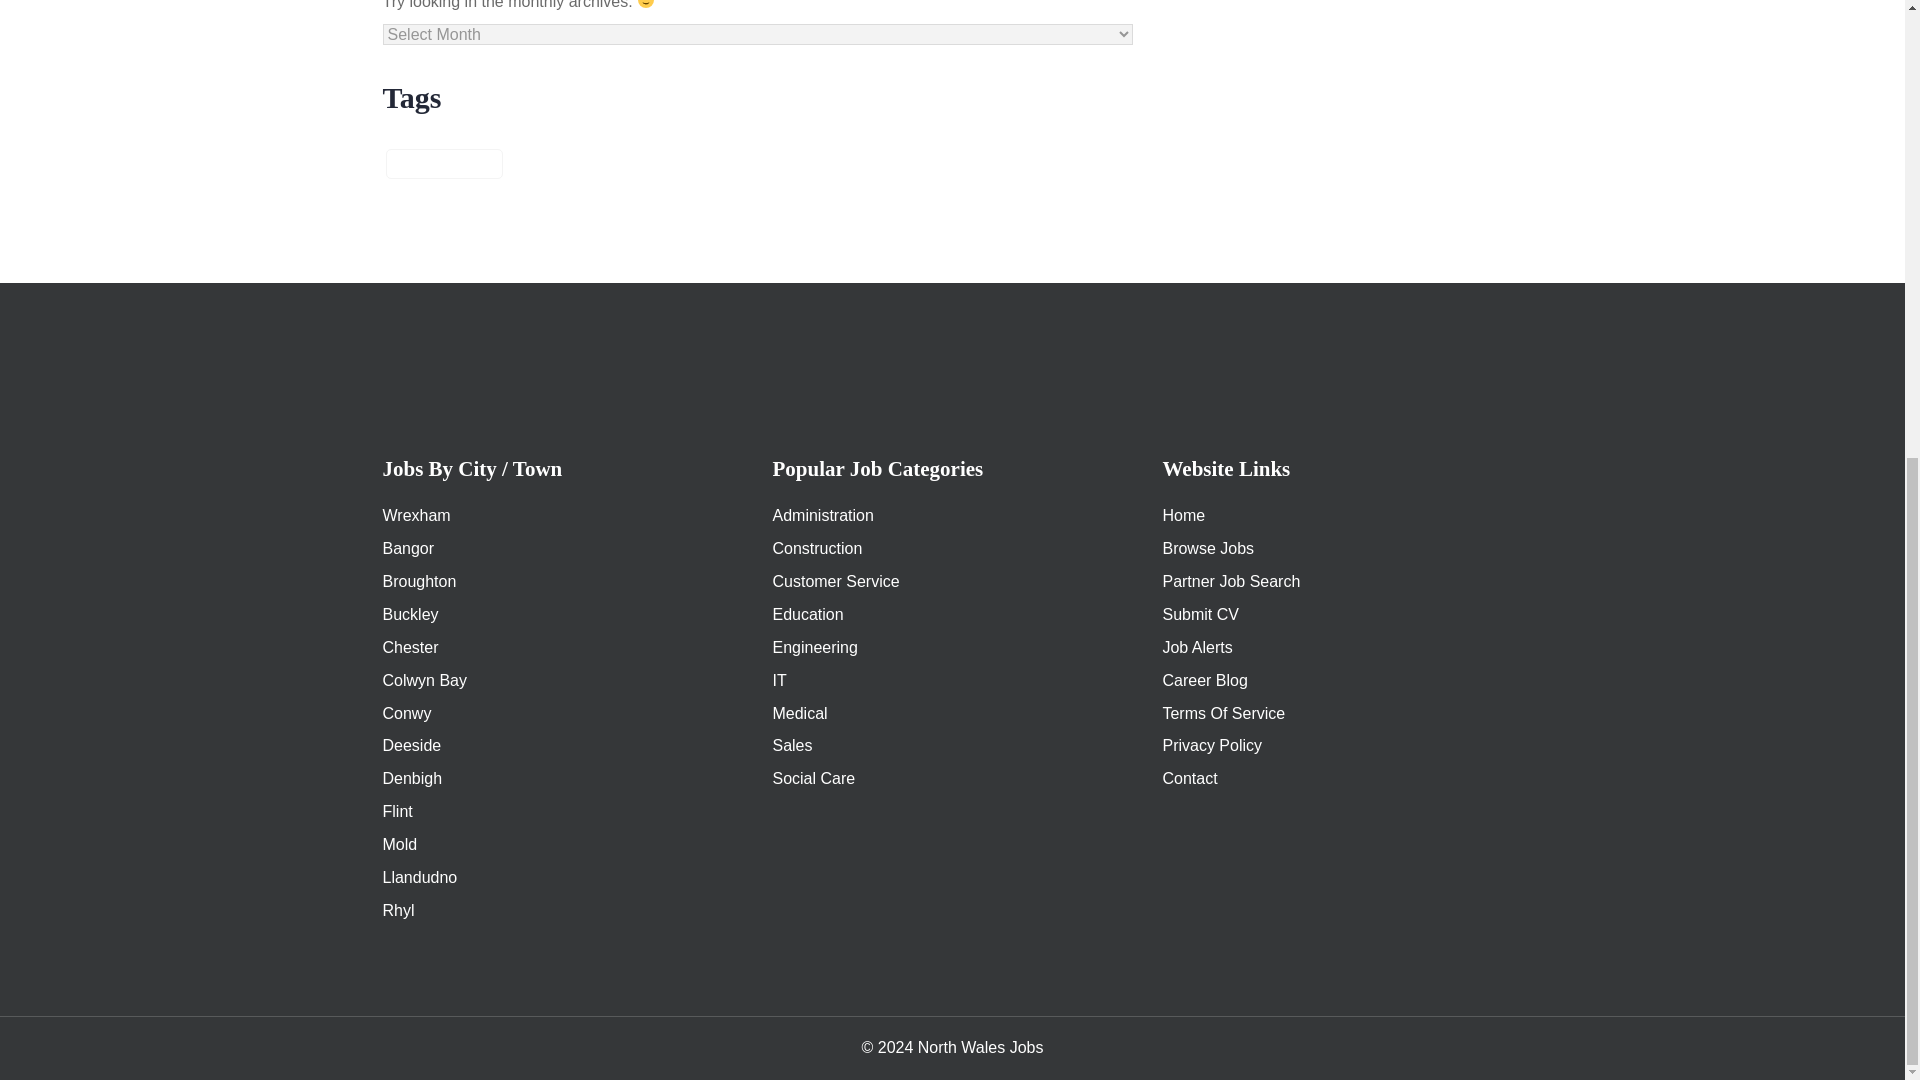 Image resolution: width=1920 pixels, height=1080 pixels. Describe the element at coordinates (444, 164) in the screenshot. I see `careers advice` at that location.